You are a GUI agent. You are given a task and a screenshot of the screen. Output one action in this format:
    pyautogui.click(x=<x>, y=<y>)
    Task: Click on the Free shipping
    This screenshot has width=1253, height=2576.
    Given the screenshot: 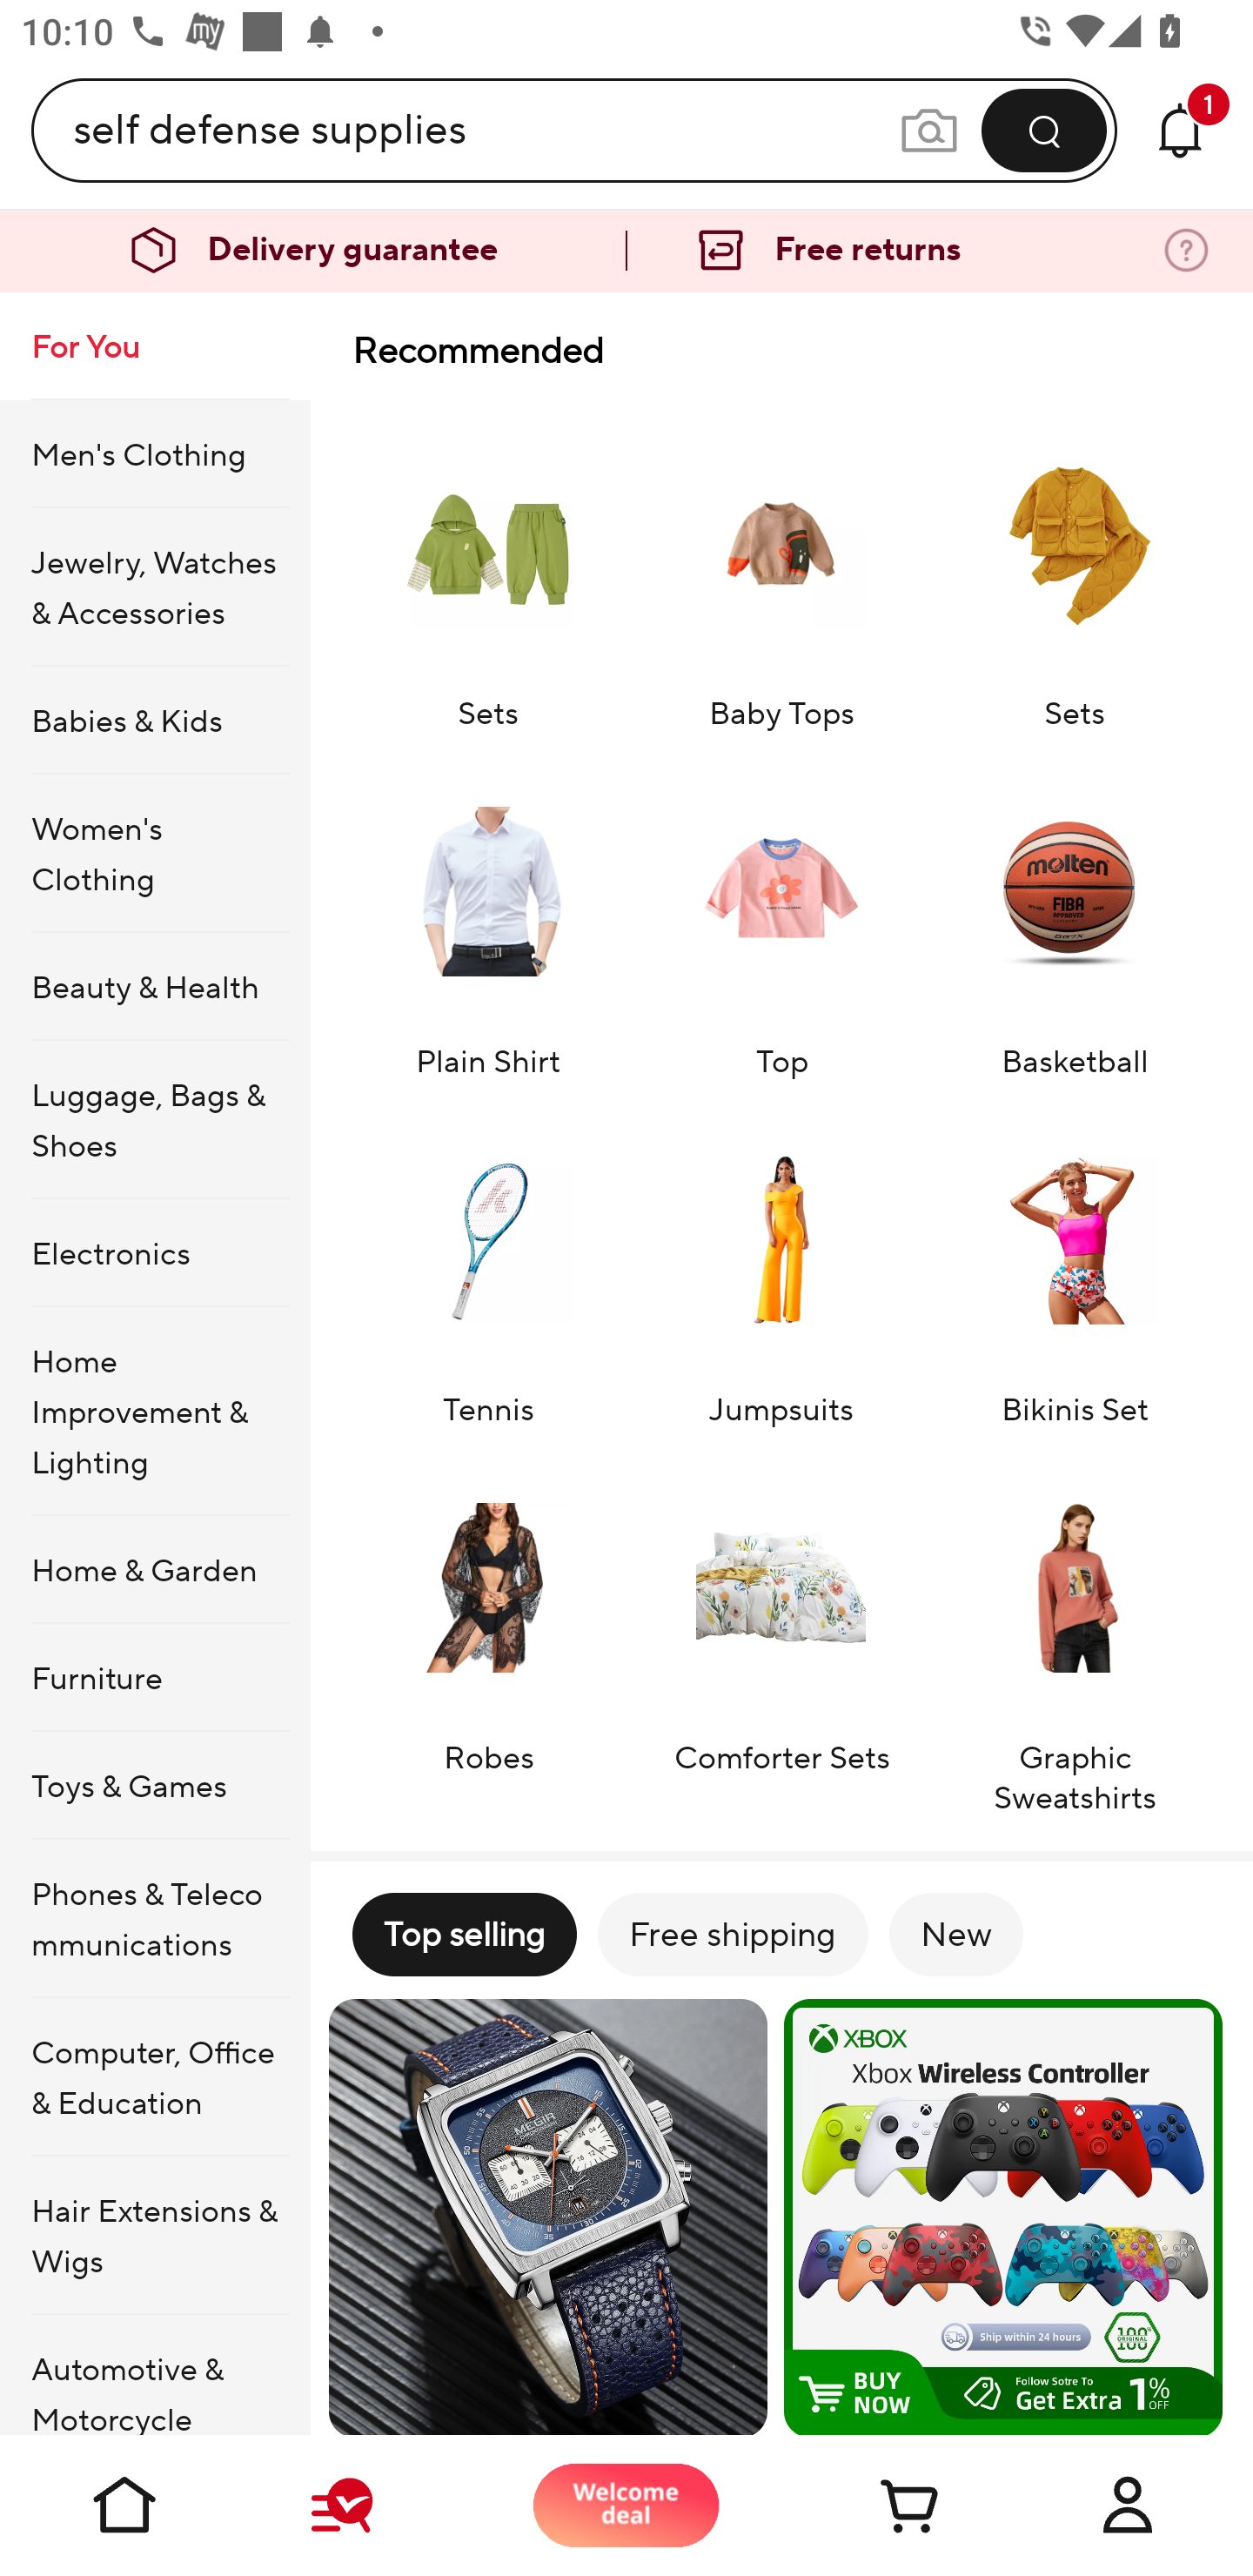 What is the action you would take?
    pyautogui.click(x=733, y=1934)
    